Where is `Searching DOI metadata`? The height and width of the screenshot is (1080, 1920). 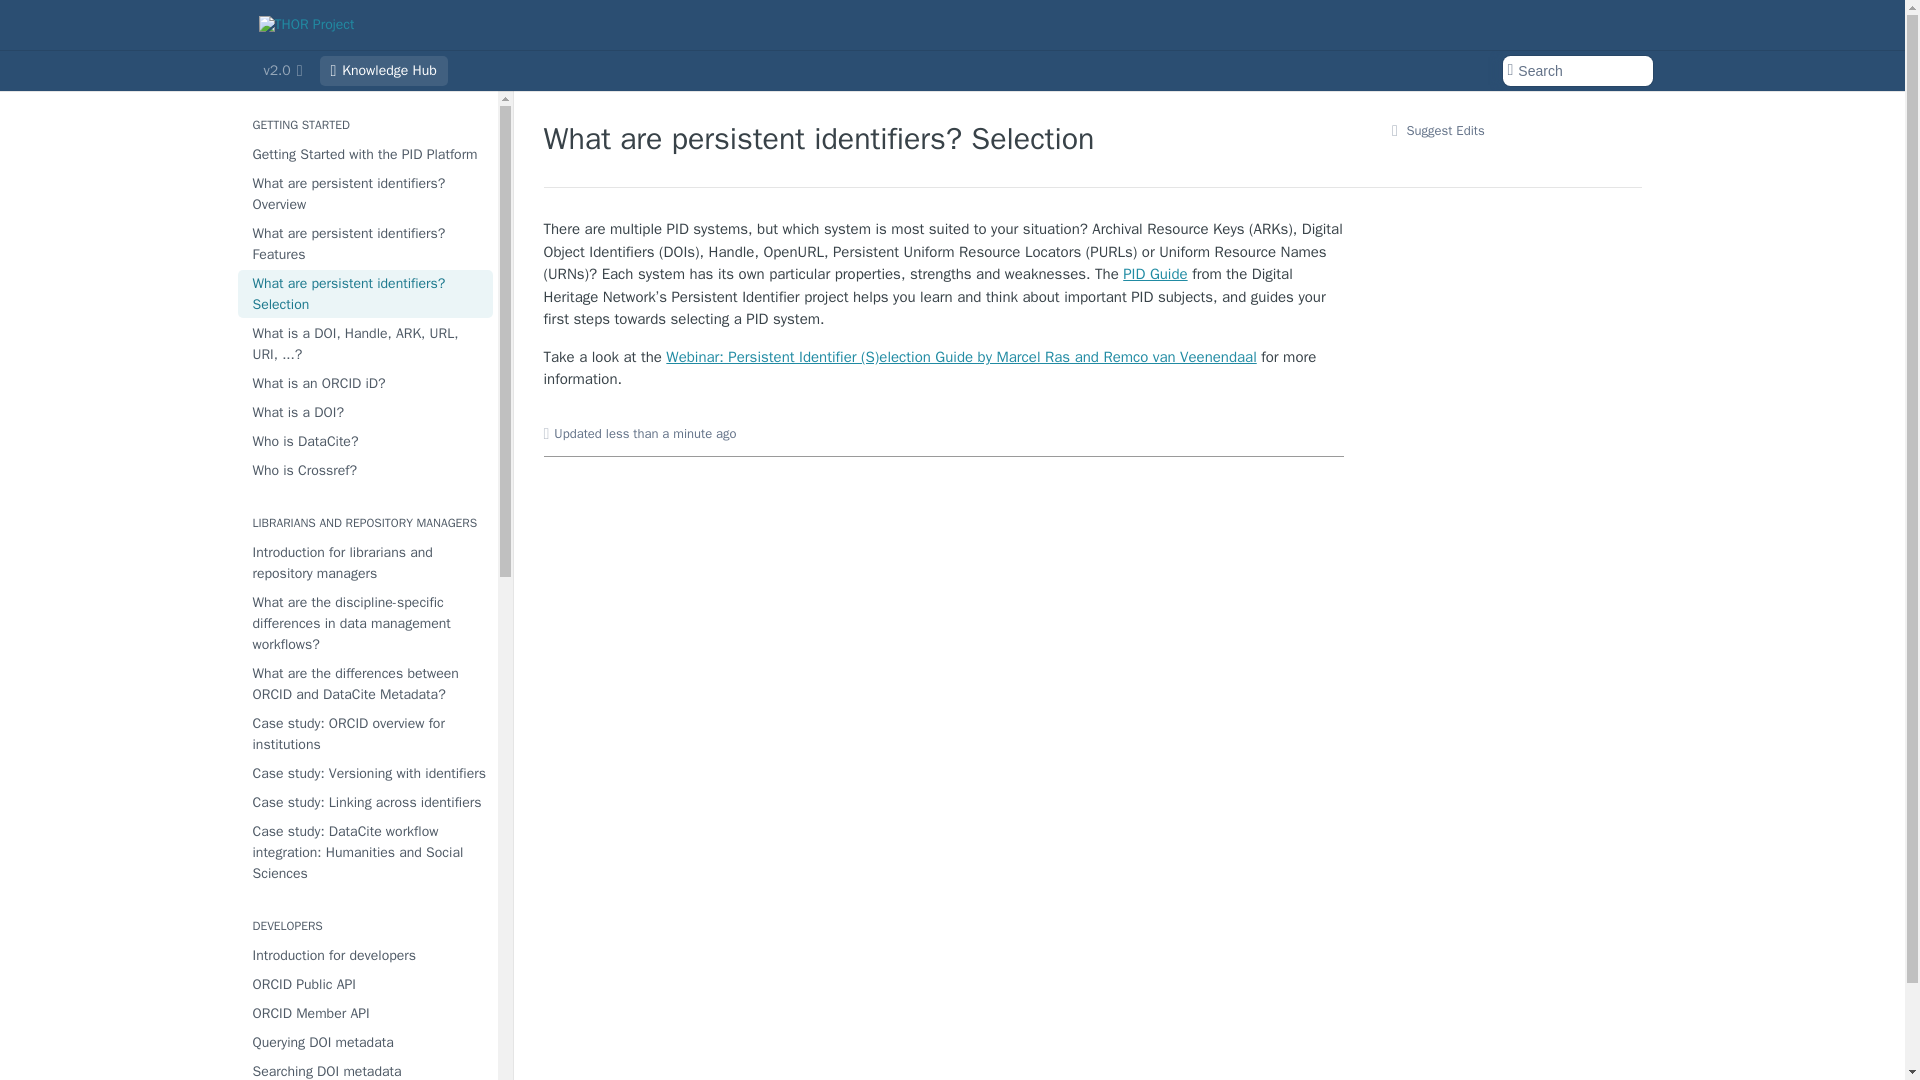 Searching DOI metadata is located at coordinates (366, 1069).